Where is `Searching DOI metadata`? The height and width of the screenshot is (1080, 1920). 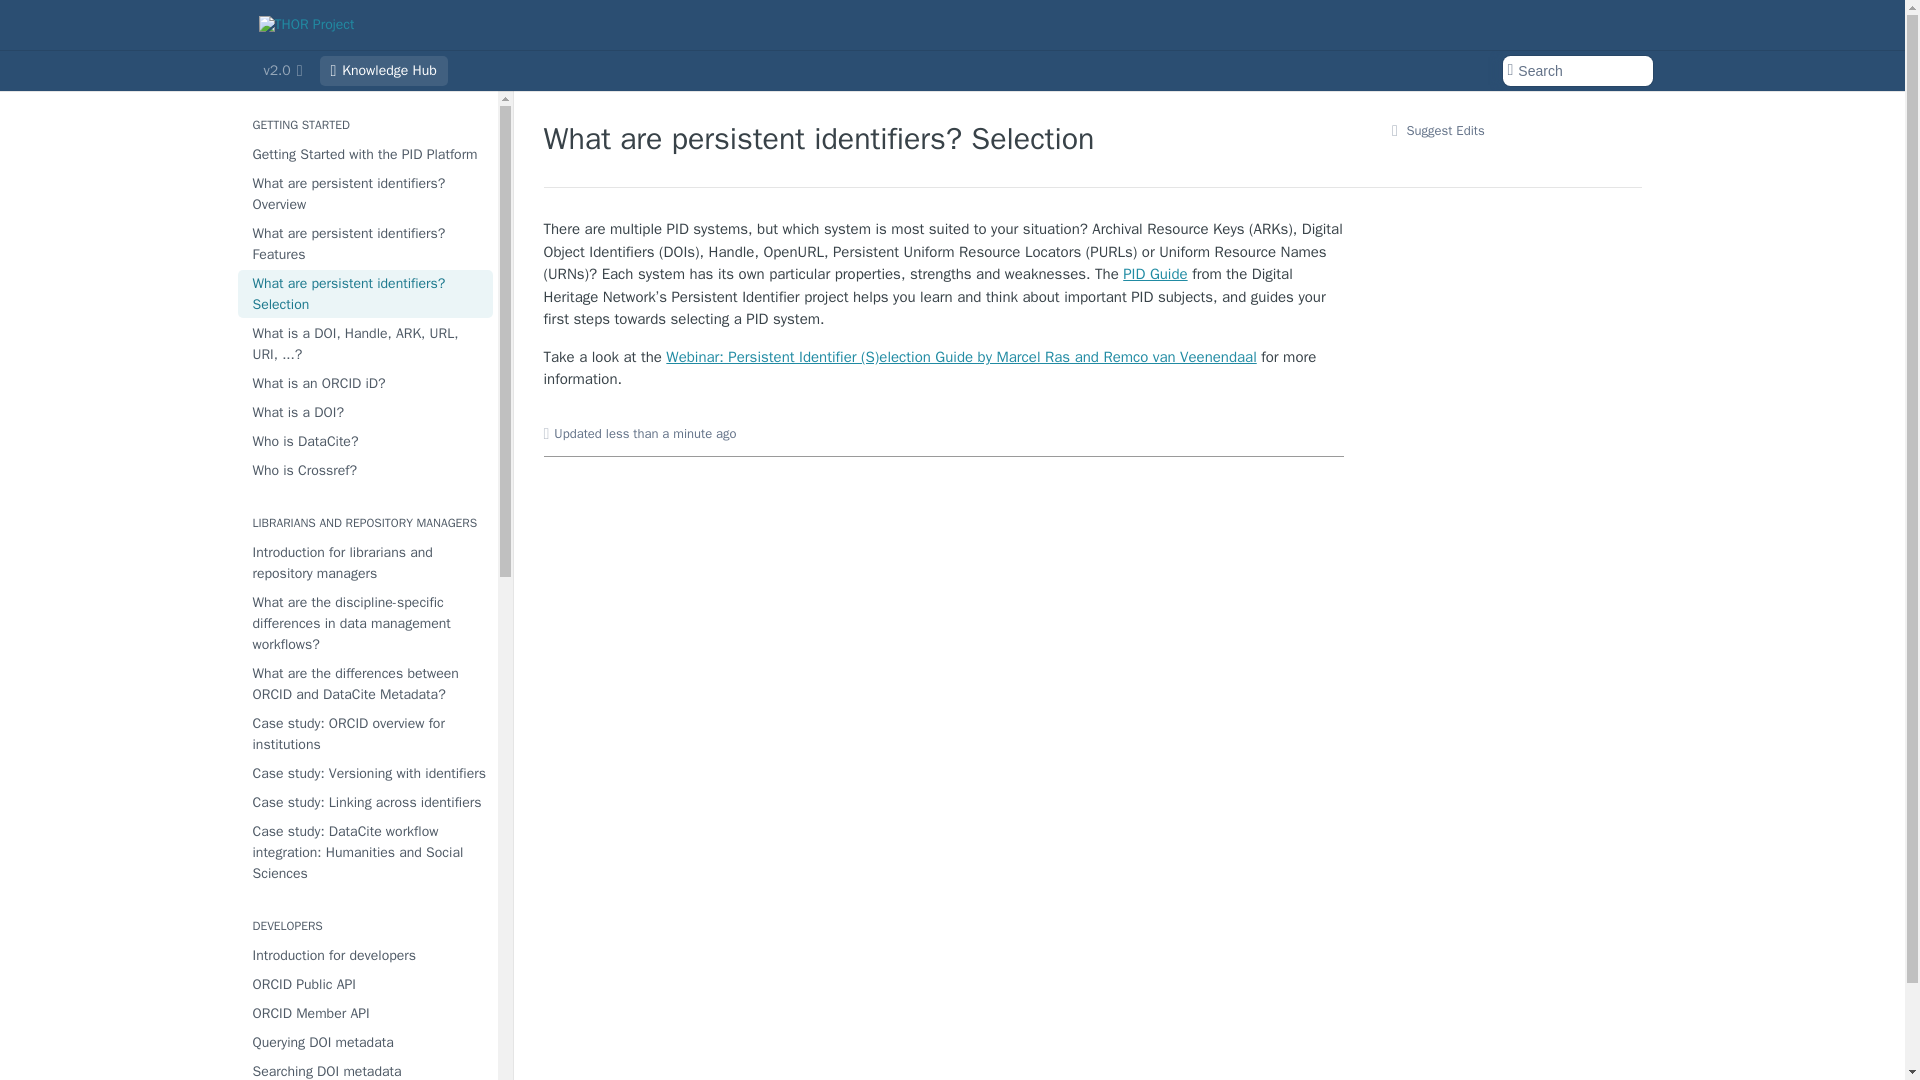 Searching DOI metadata is located at coordinates (366, 1069).